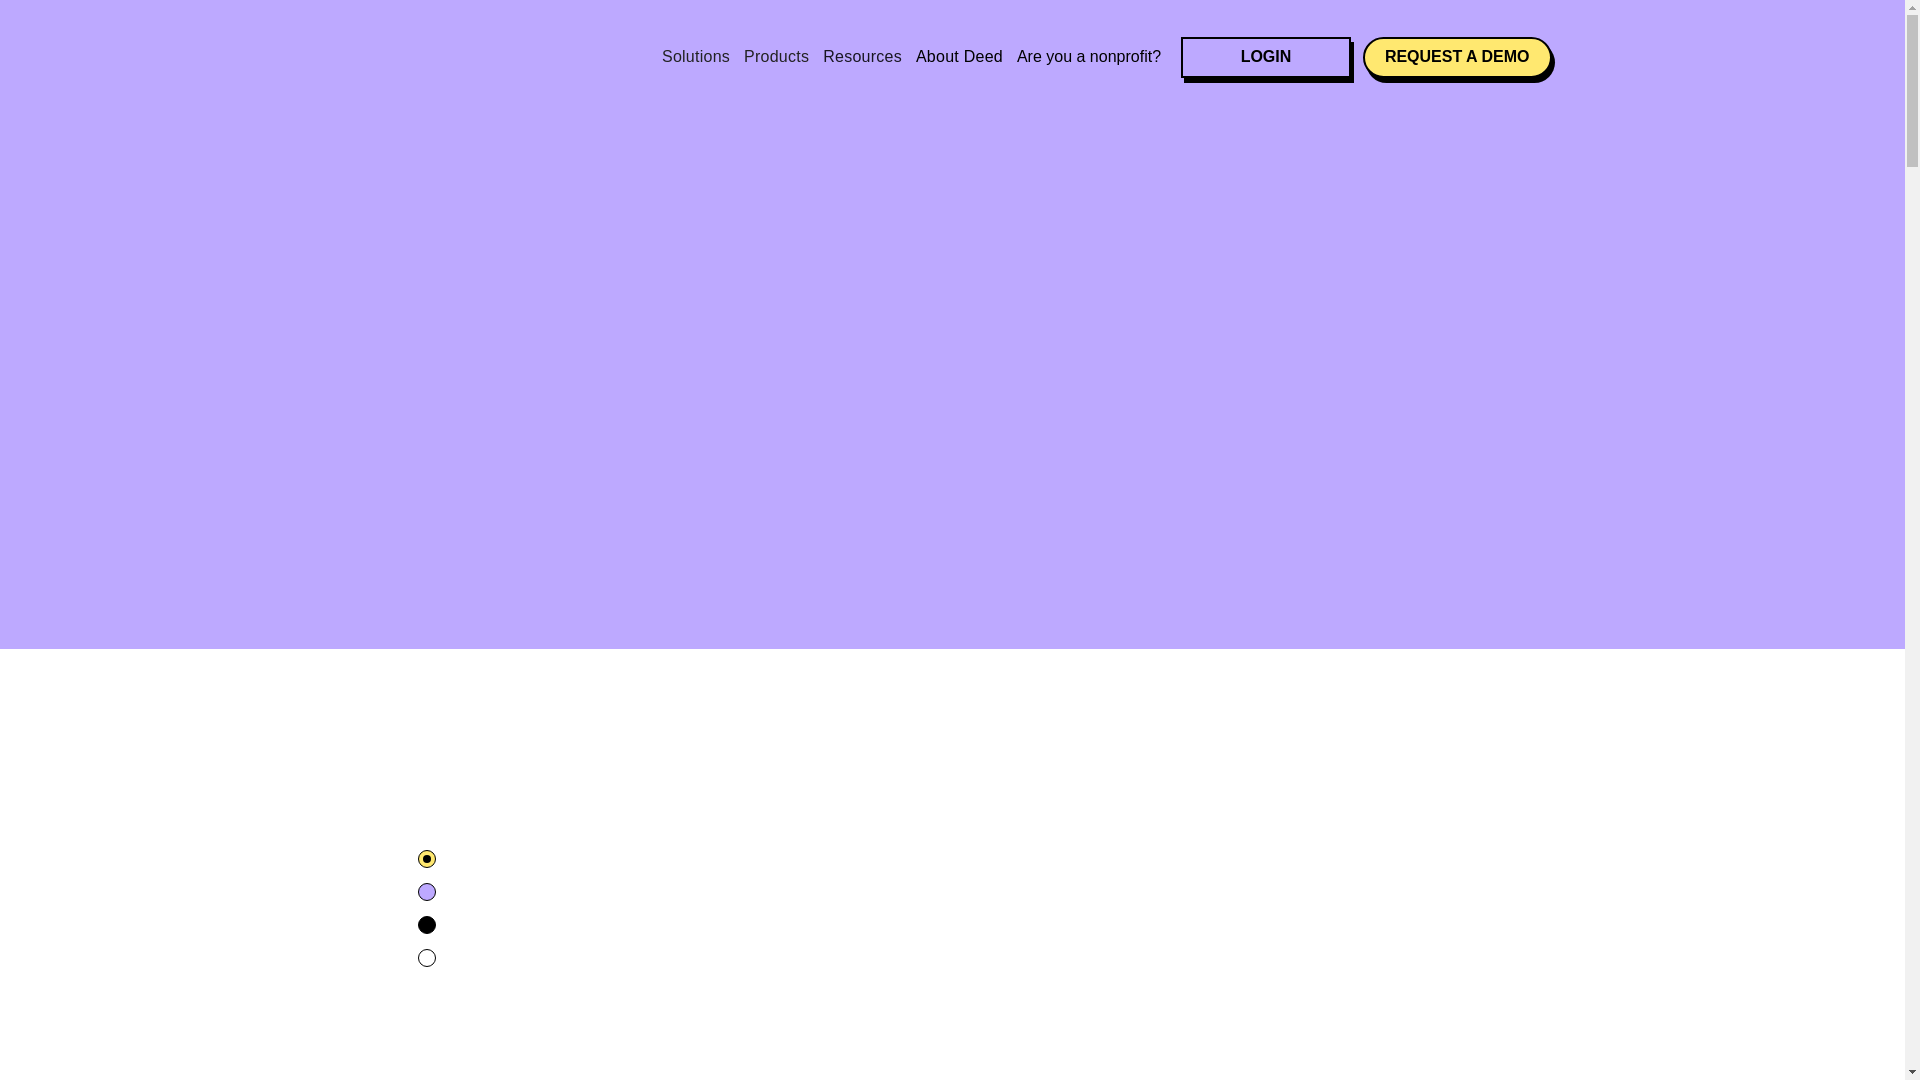  What do you see at coordinates (1089, 56) in the screenshot?
I see `Are you a nonprofit?` at bounding box center [1089, 56].